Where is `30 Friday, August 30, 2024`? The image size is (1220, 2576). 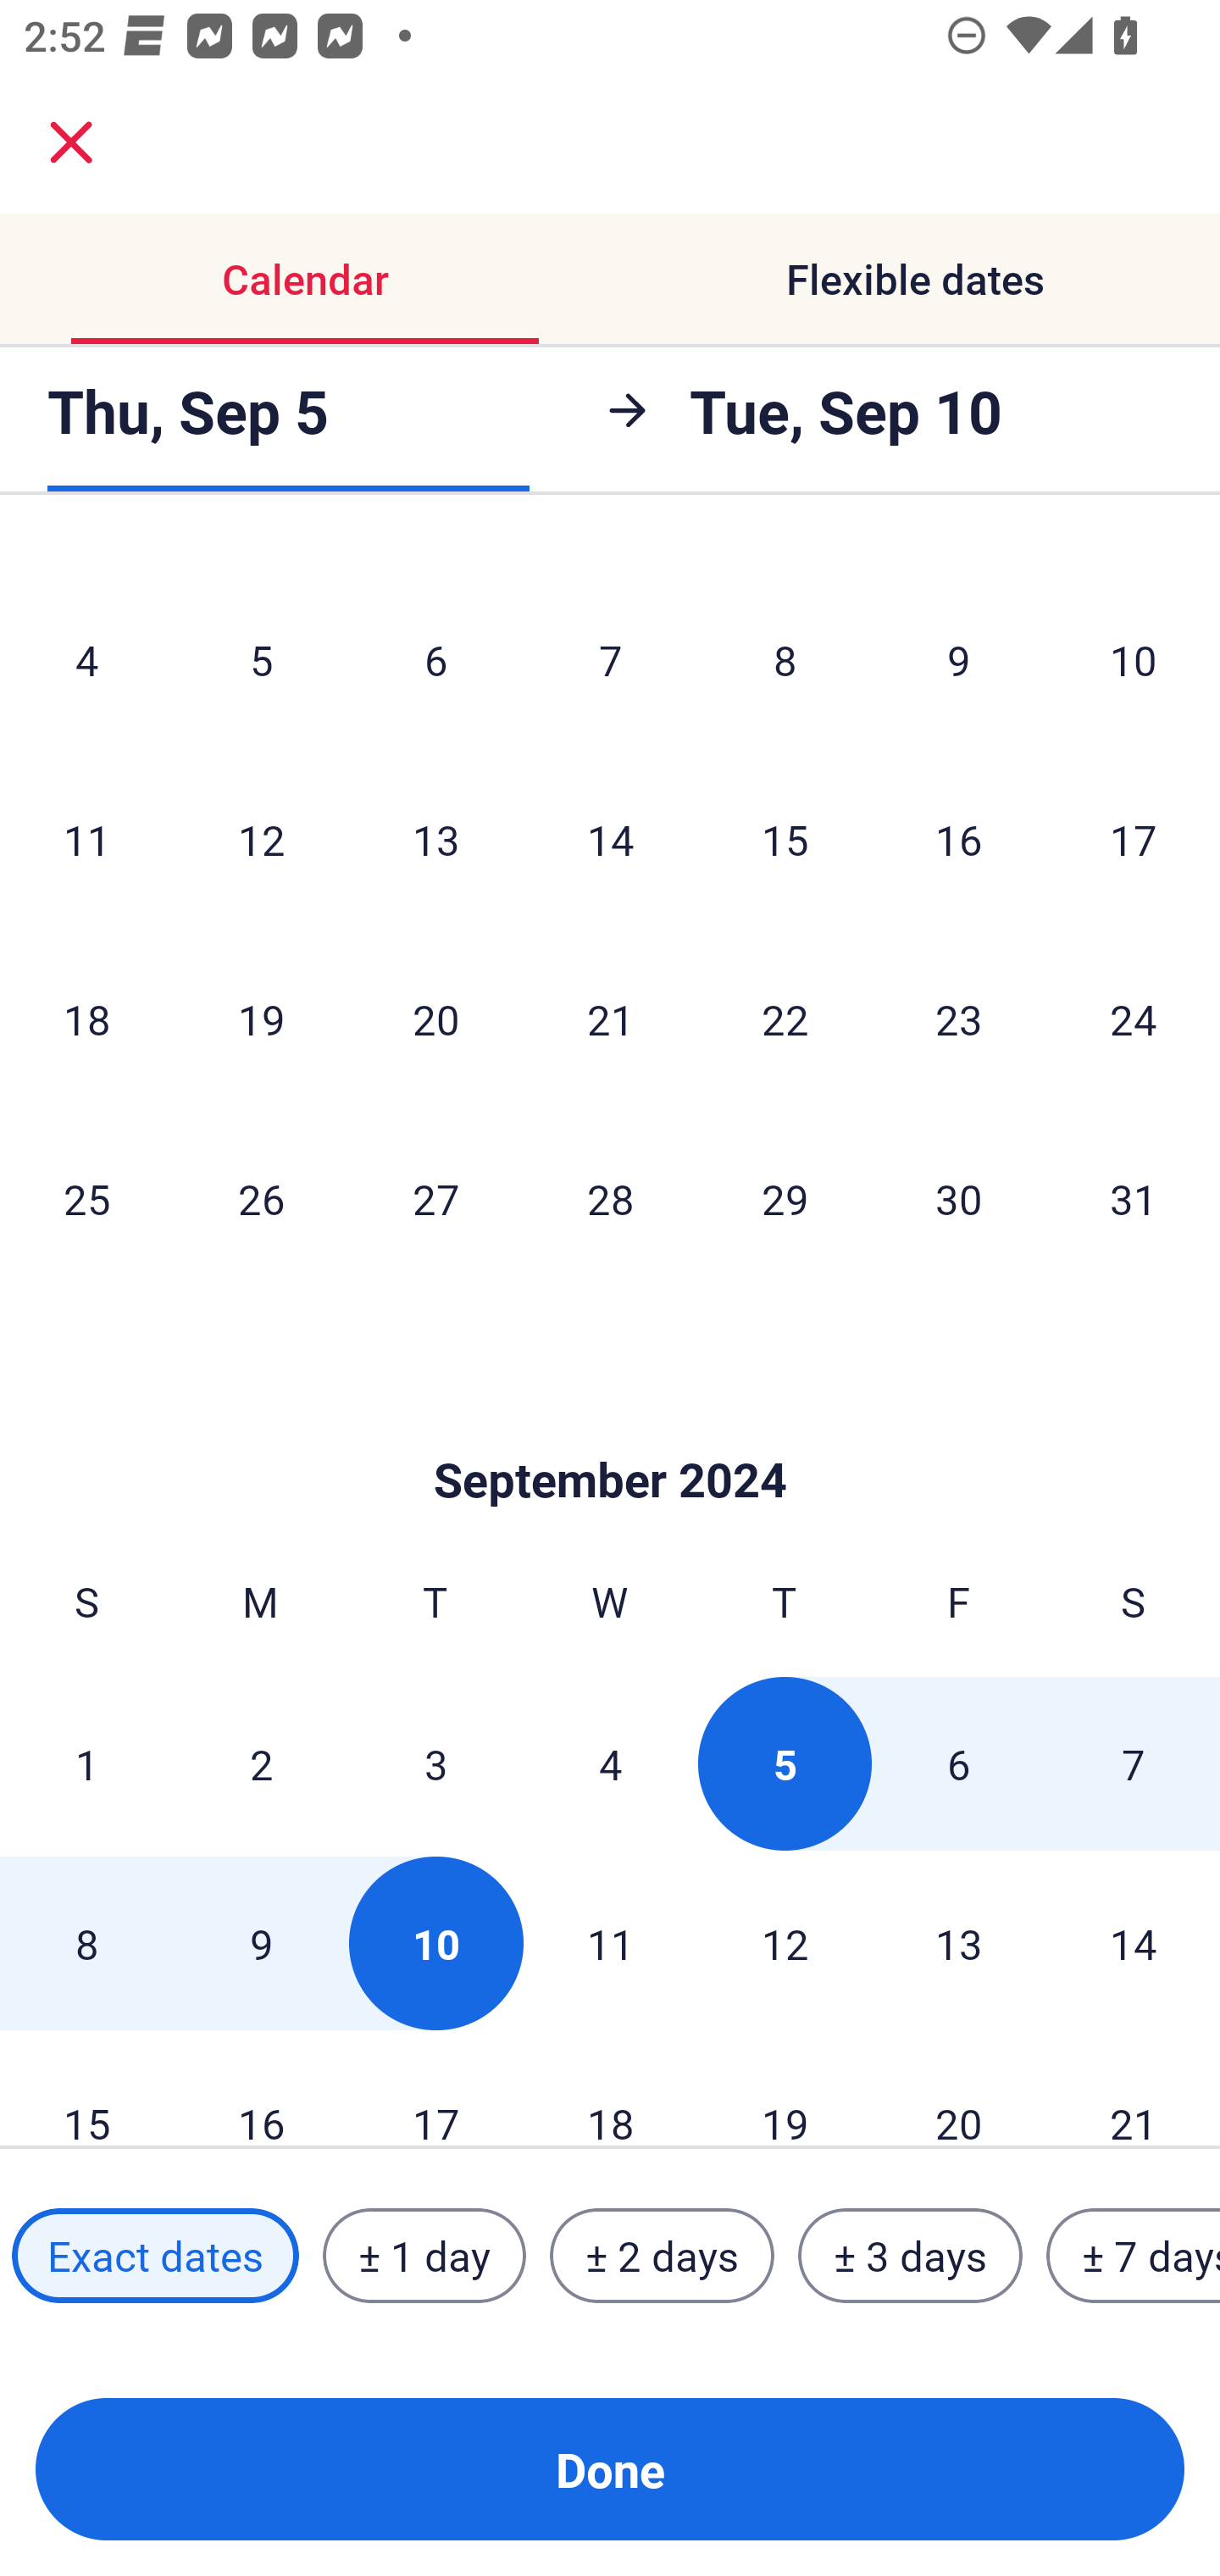
30 Friday, August 30, 2024 is located at coordinates (959, 1198).